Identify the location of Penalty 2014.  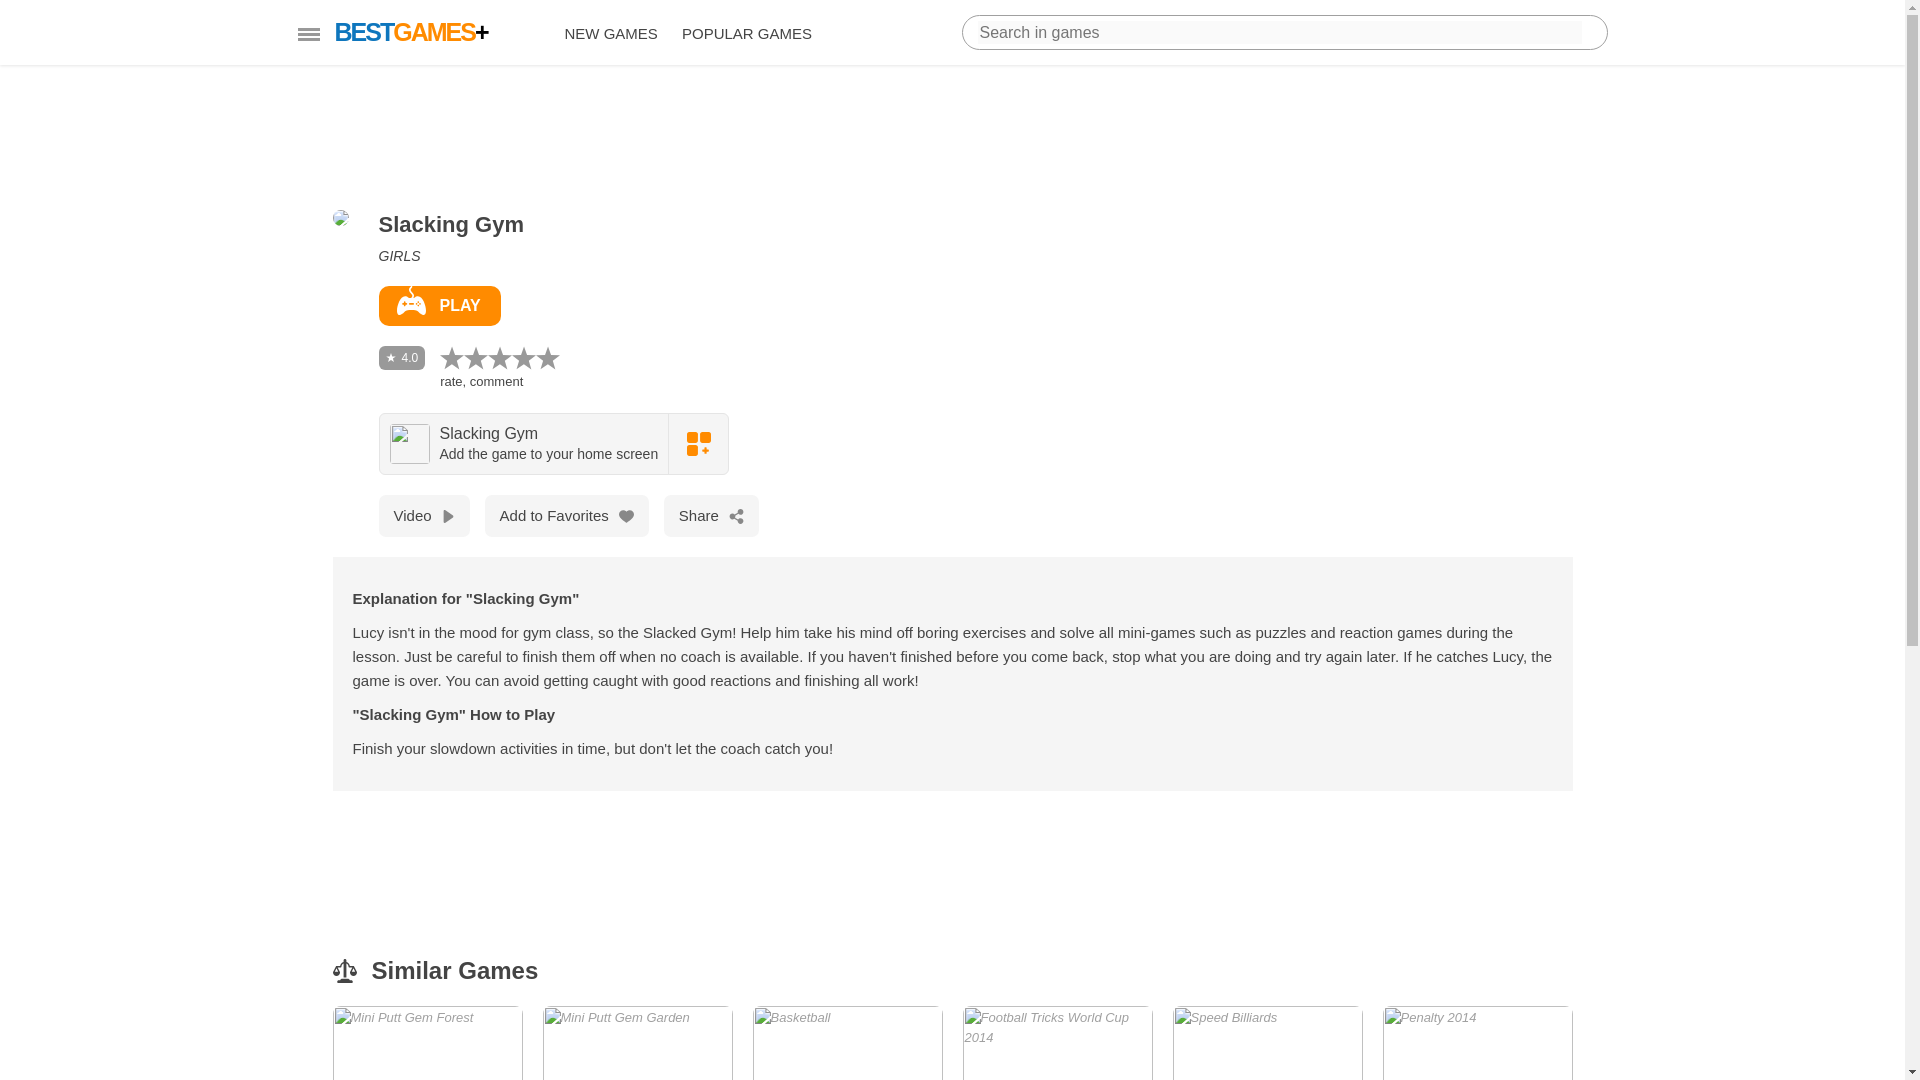
(1266, 1042).